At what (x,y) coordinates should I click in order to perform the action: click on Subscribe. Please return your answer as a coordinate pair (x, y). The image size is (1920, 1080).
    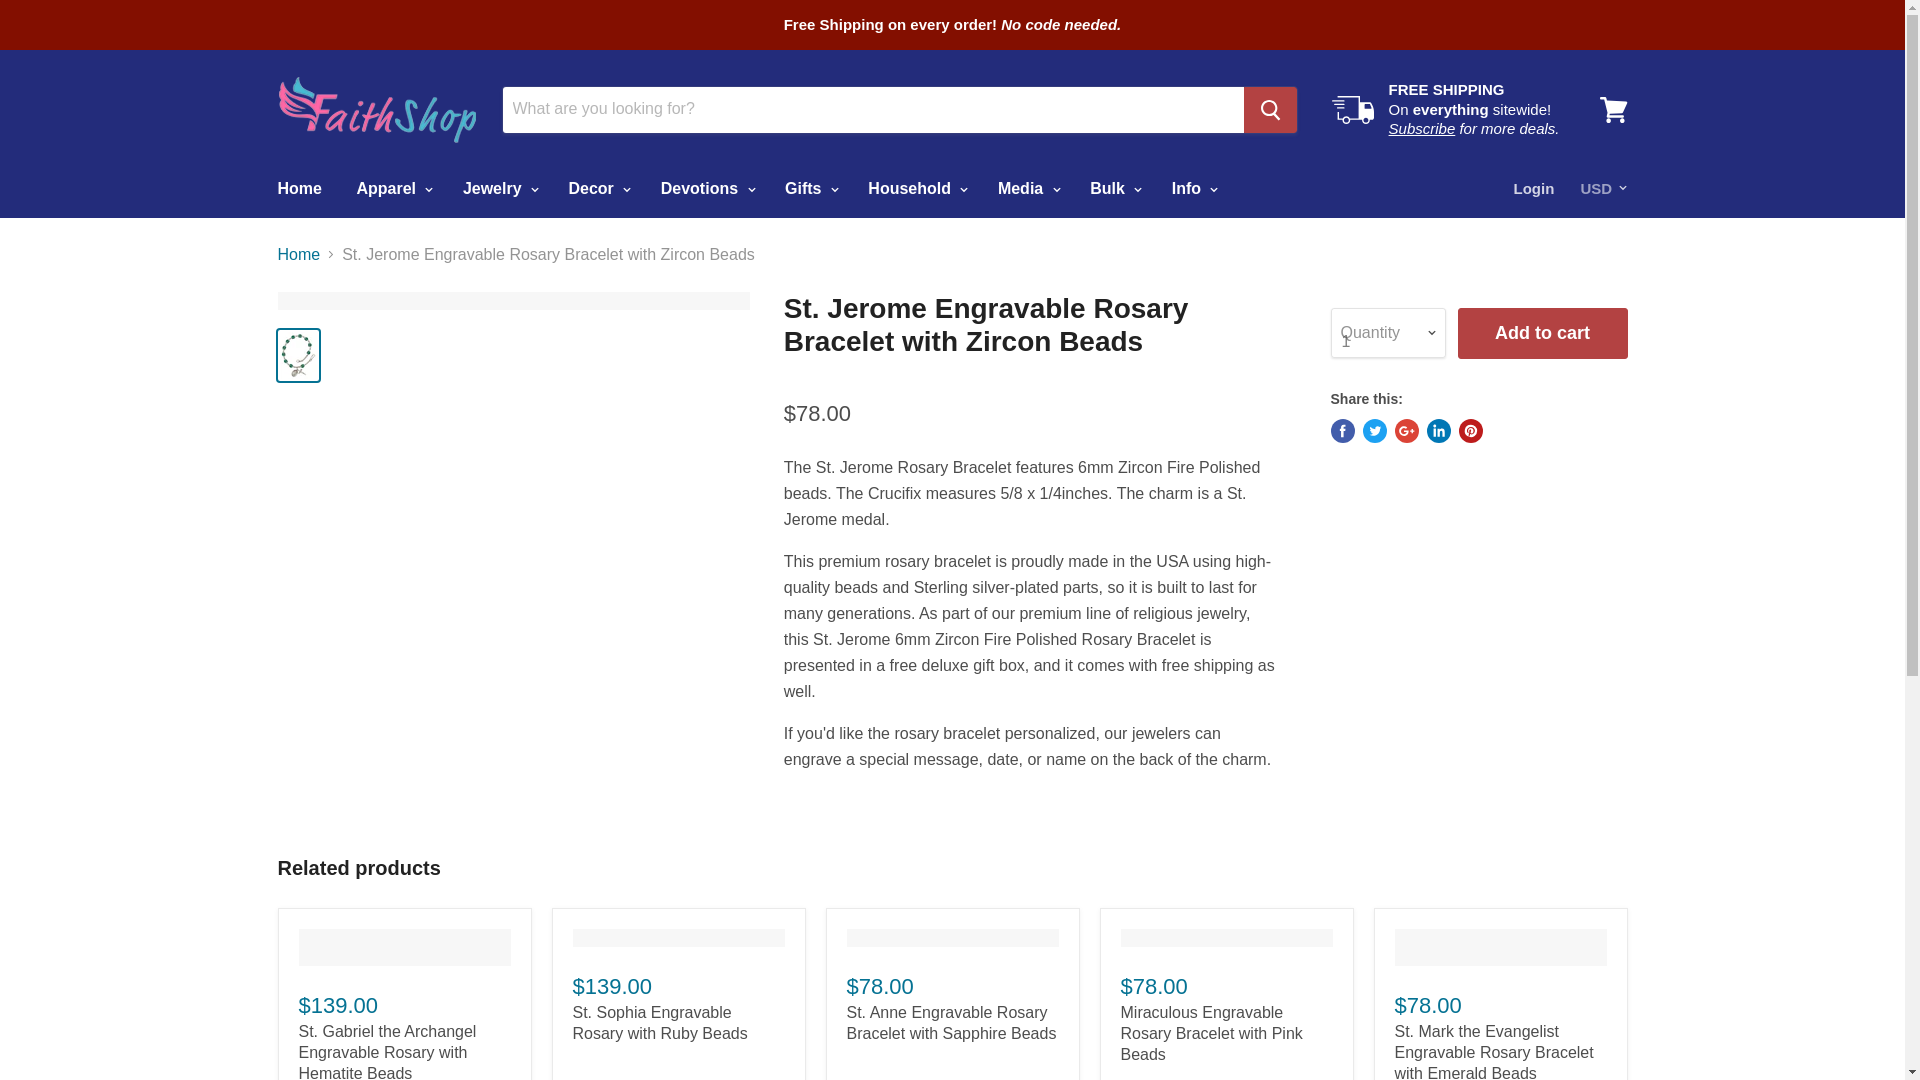
    Looking at the image, I should click on (1422, 128).